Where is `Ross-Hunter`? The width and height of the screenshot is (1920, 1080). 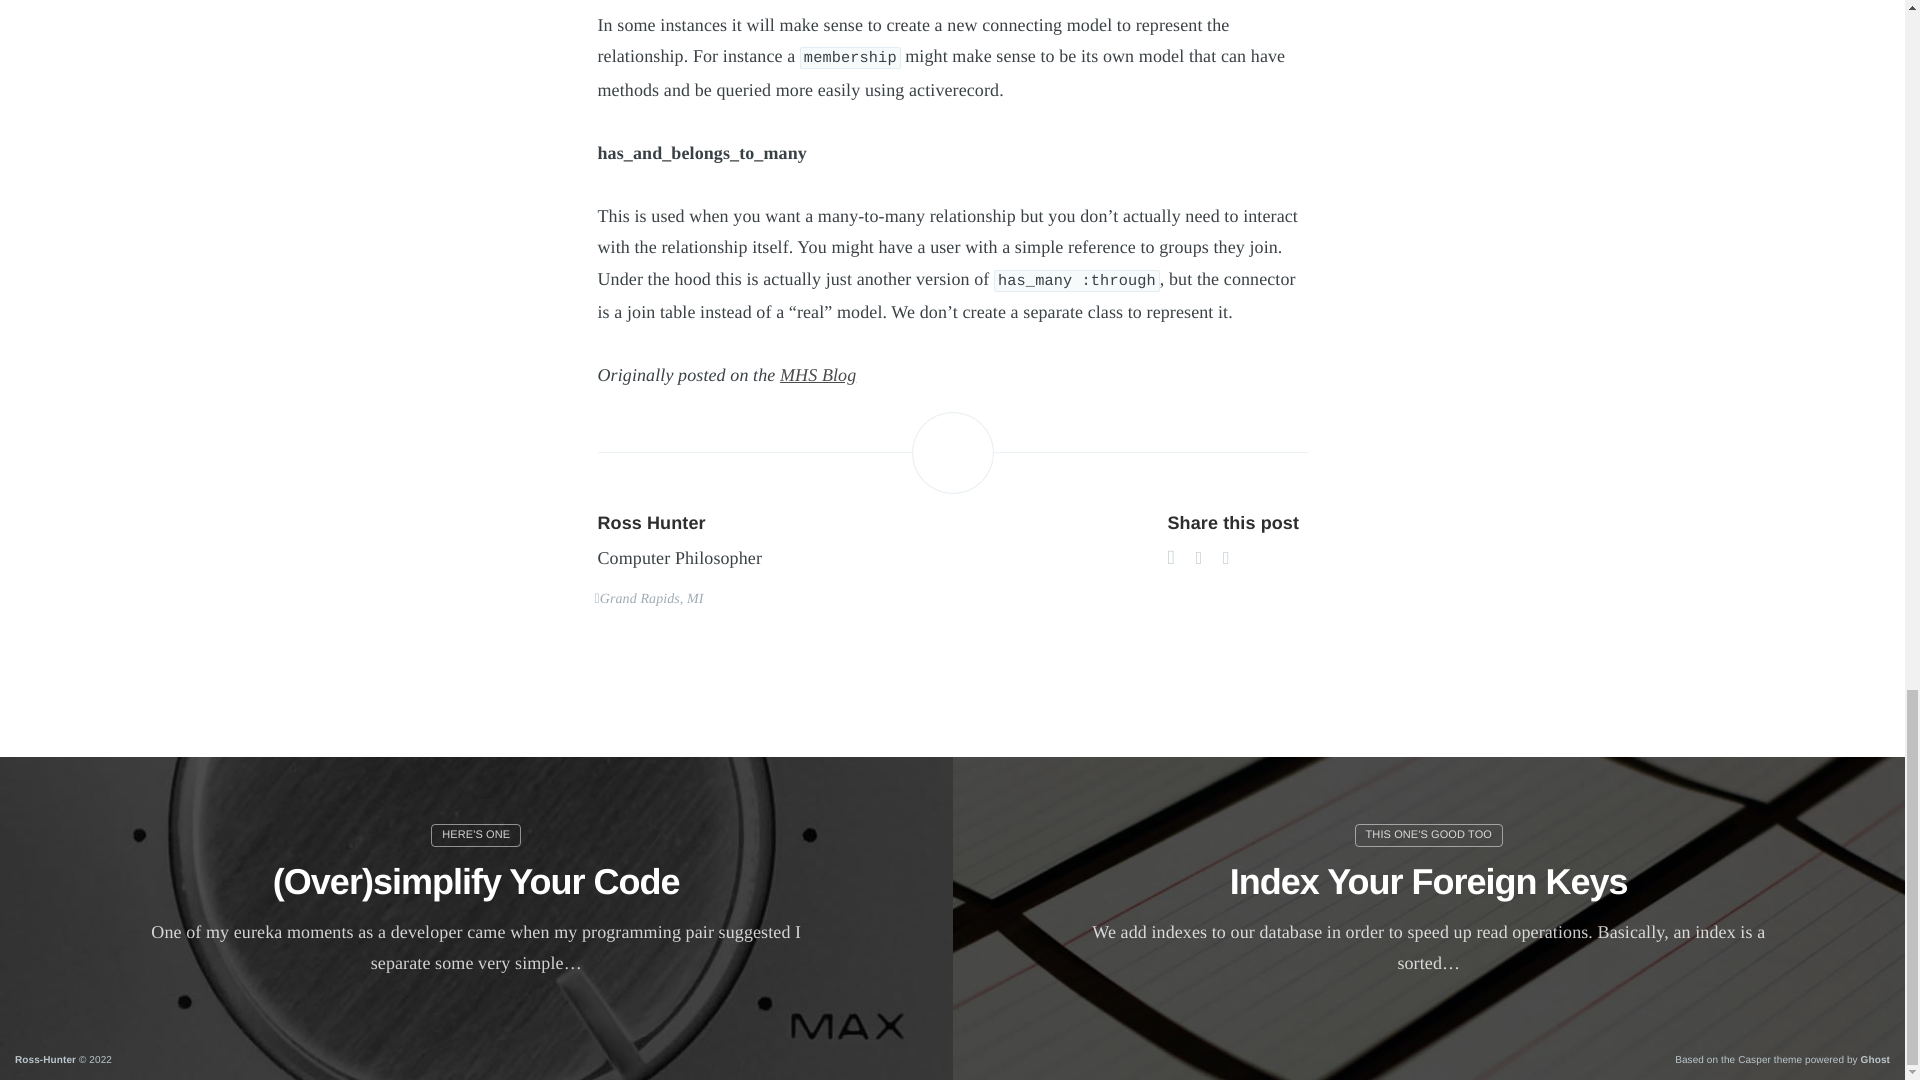 Ross-Hunter is located at coordinates (46, 1060).